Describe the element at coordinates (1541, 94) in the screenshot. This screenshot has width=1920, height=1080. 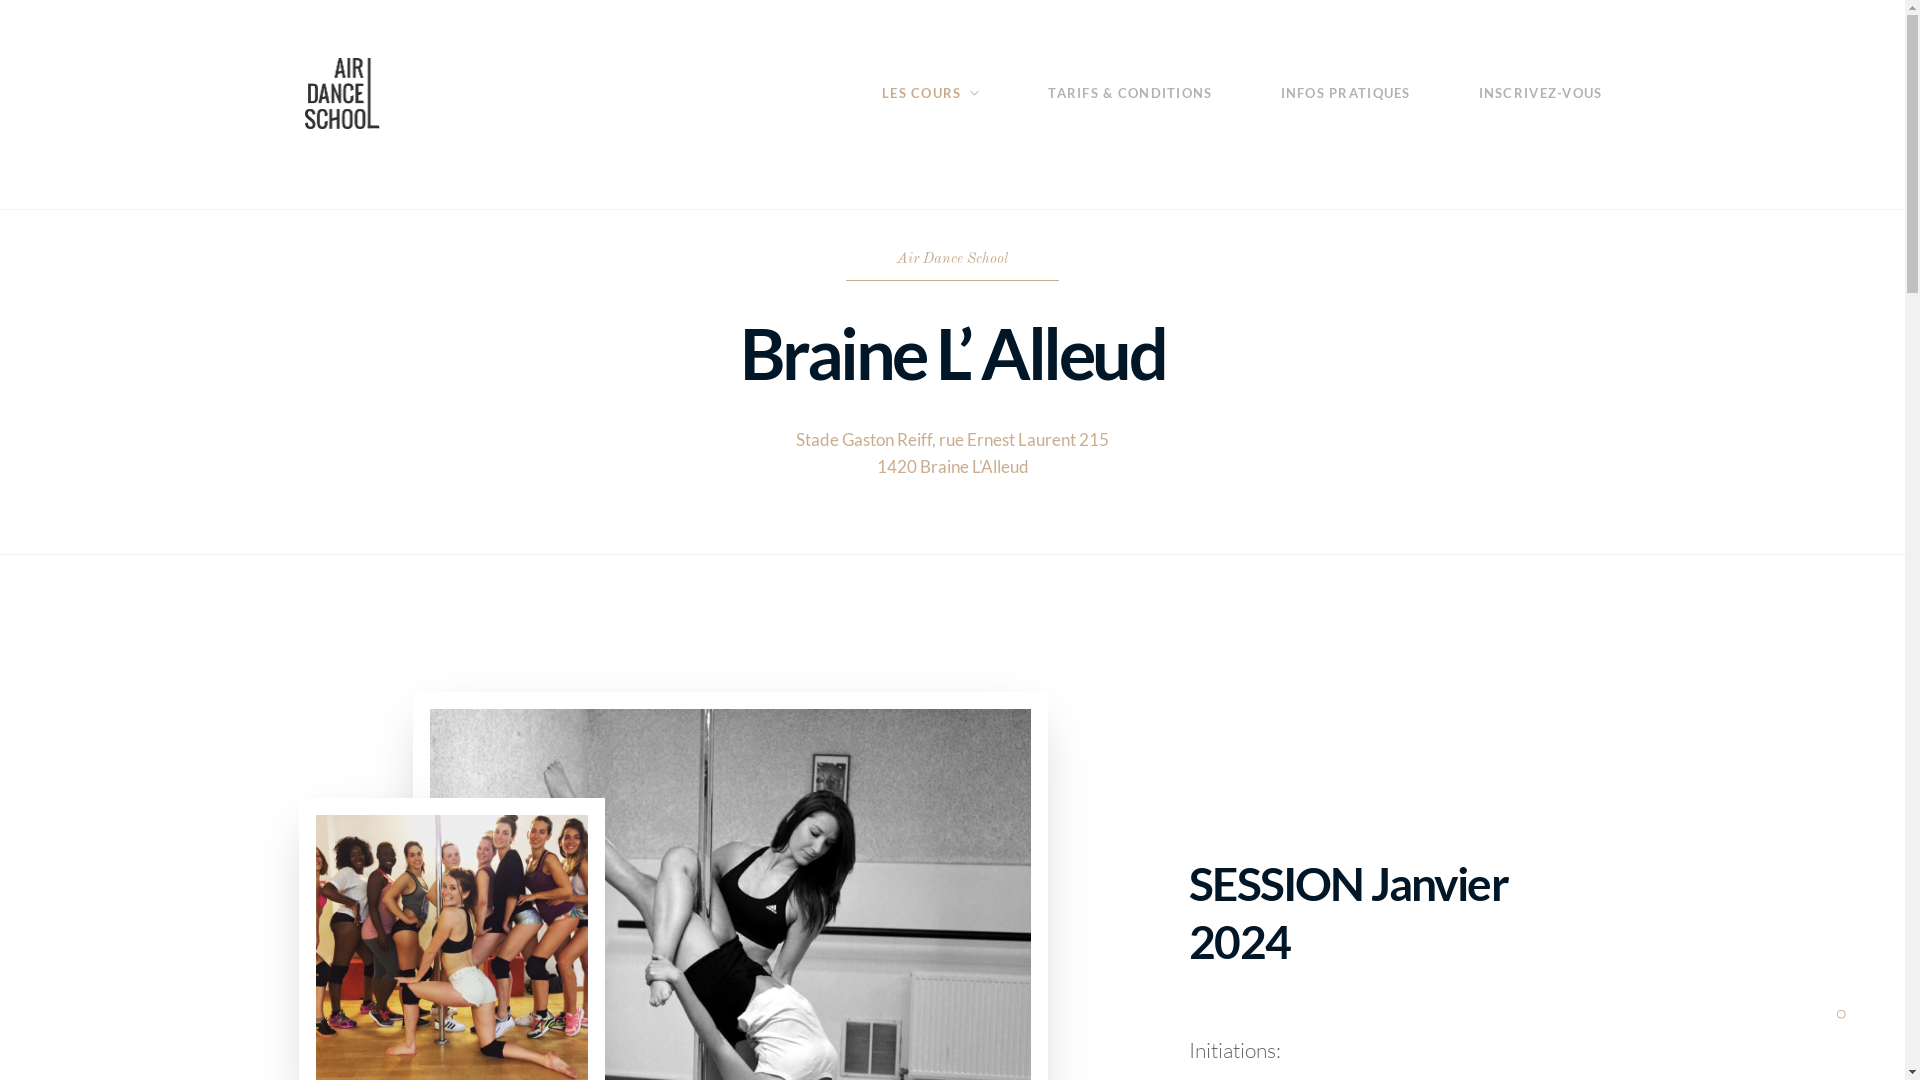
I see `INSCRIVEZ-VOUS` at that location.